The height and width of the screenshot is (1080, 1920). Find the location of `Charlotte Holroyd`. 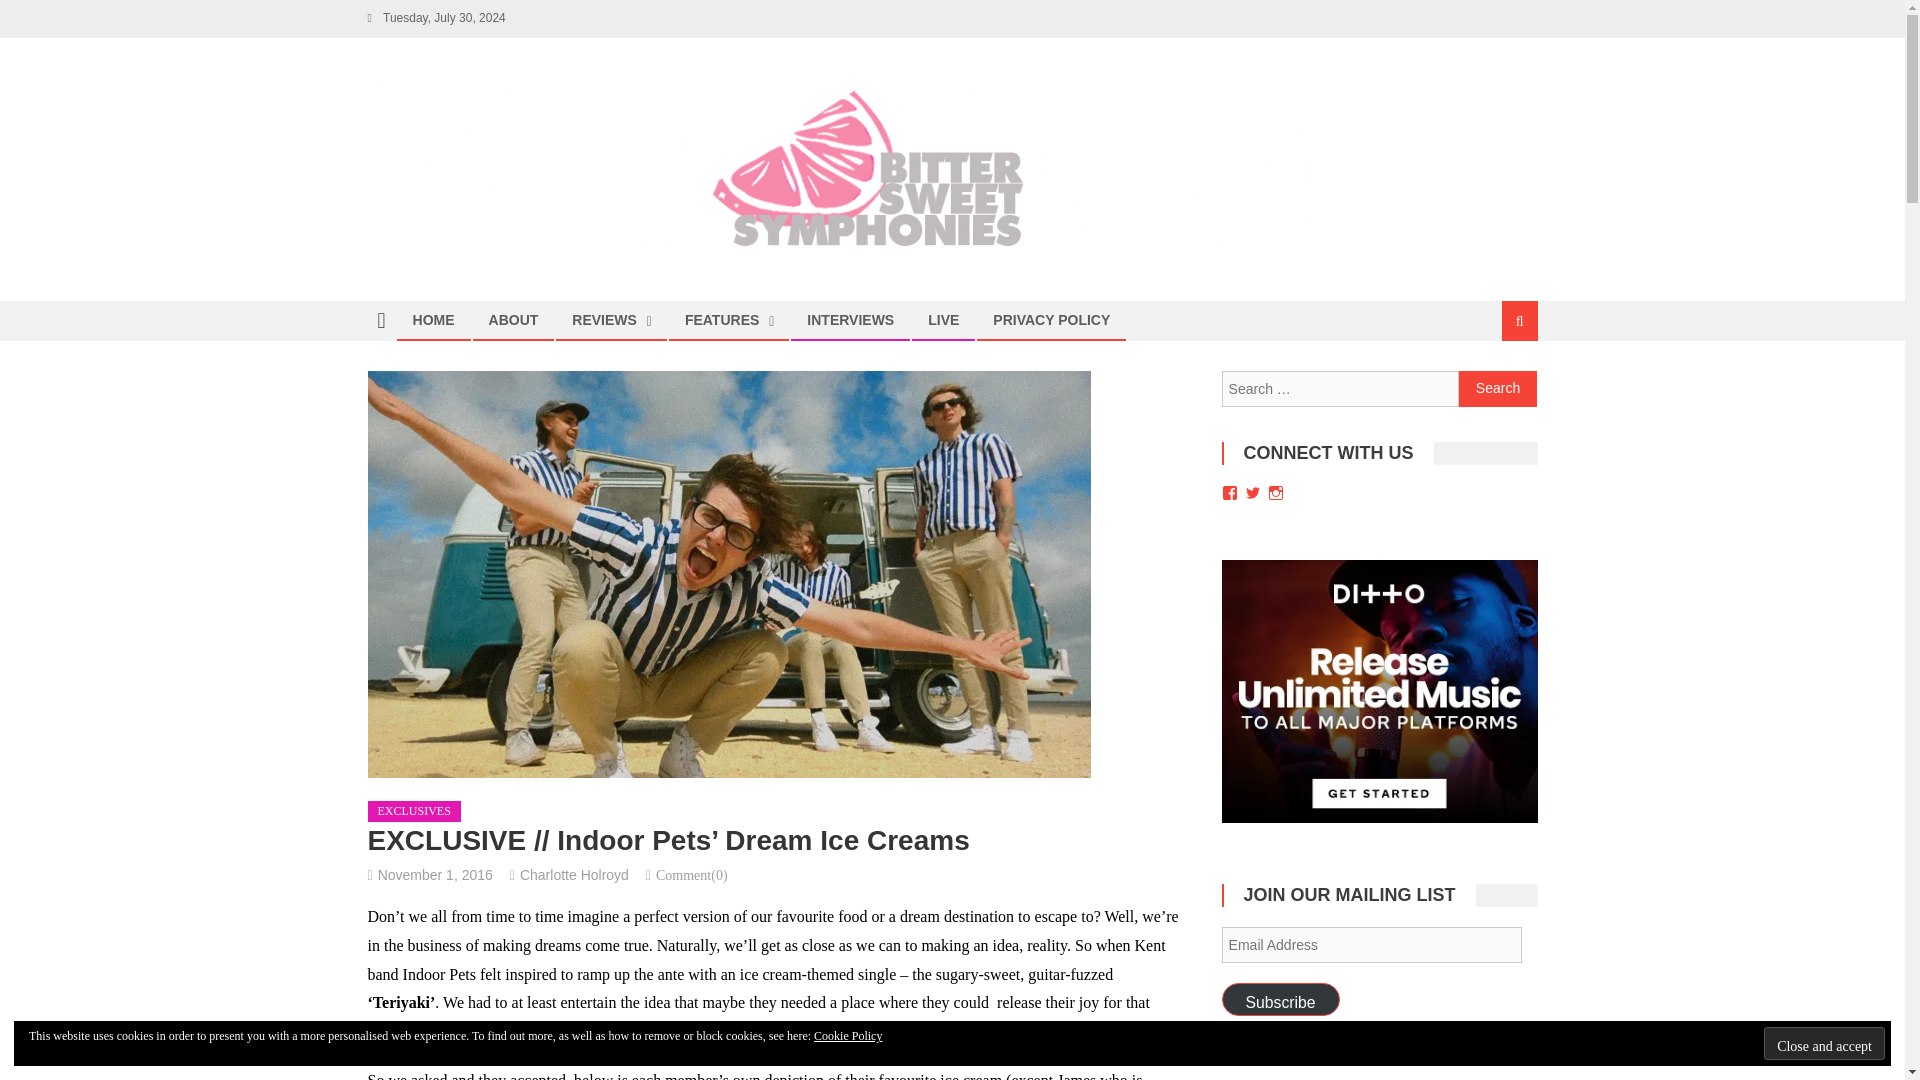

Charlotte Holroyd is located at coordinates (574, 875).